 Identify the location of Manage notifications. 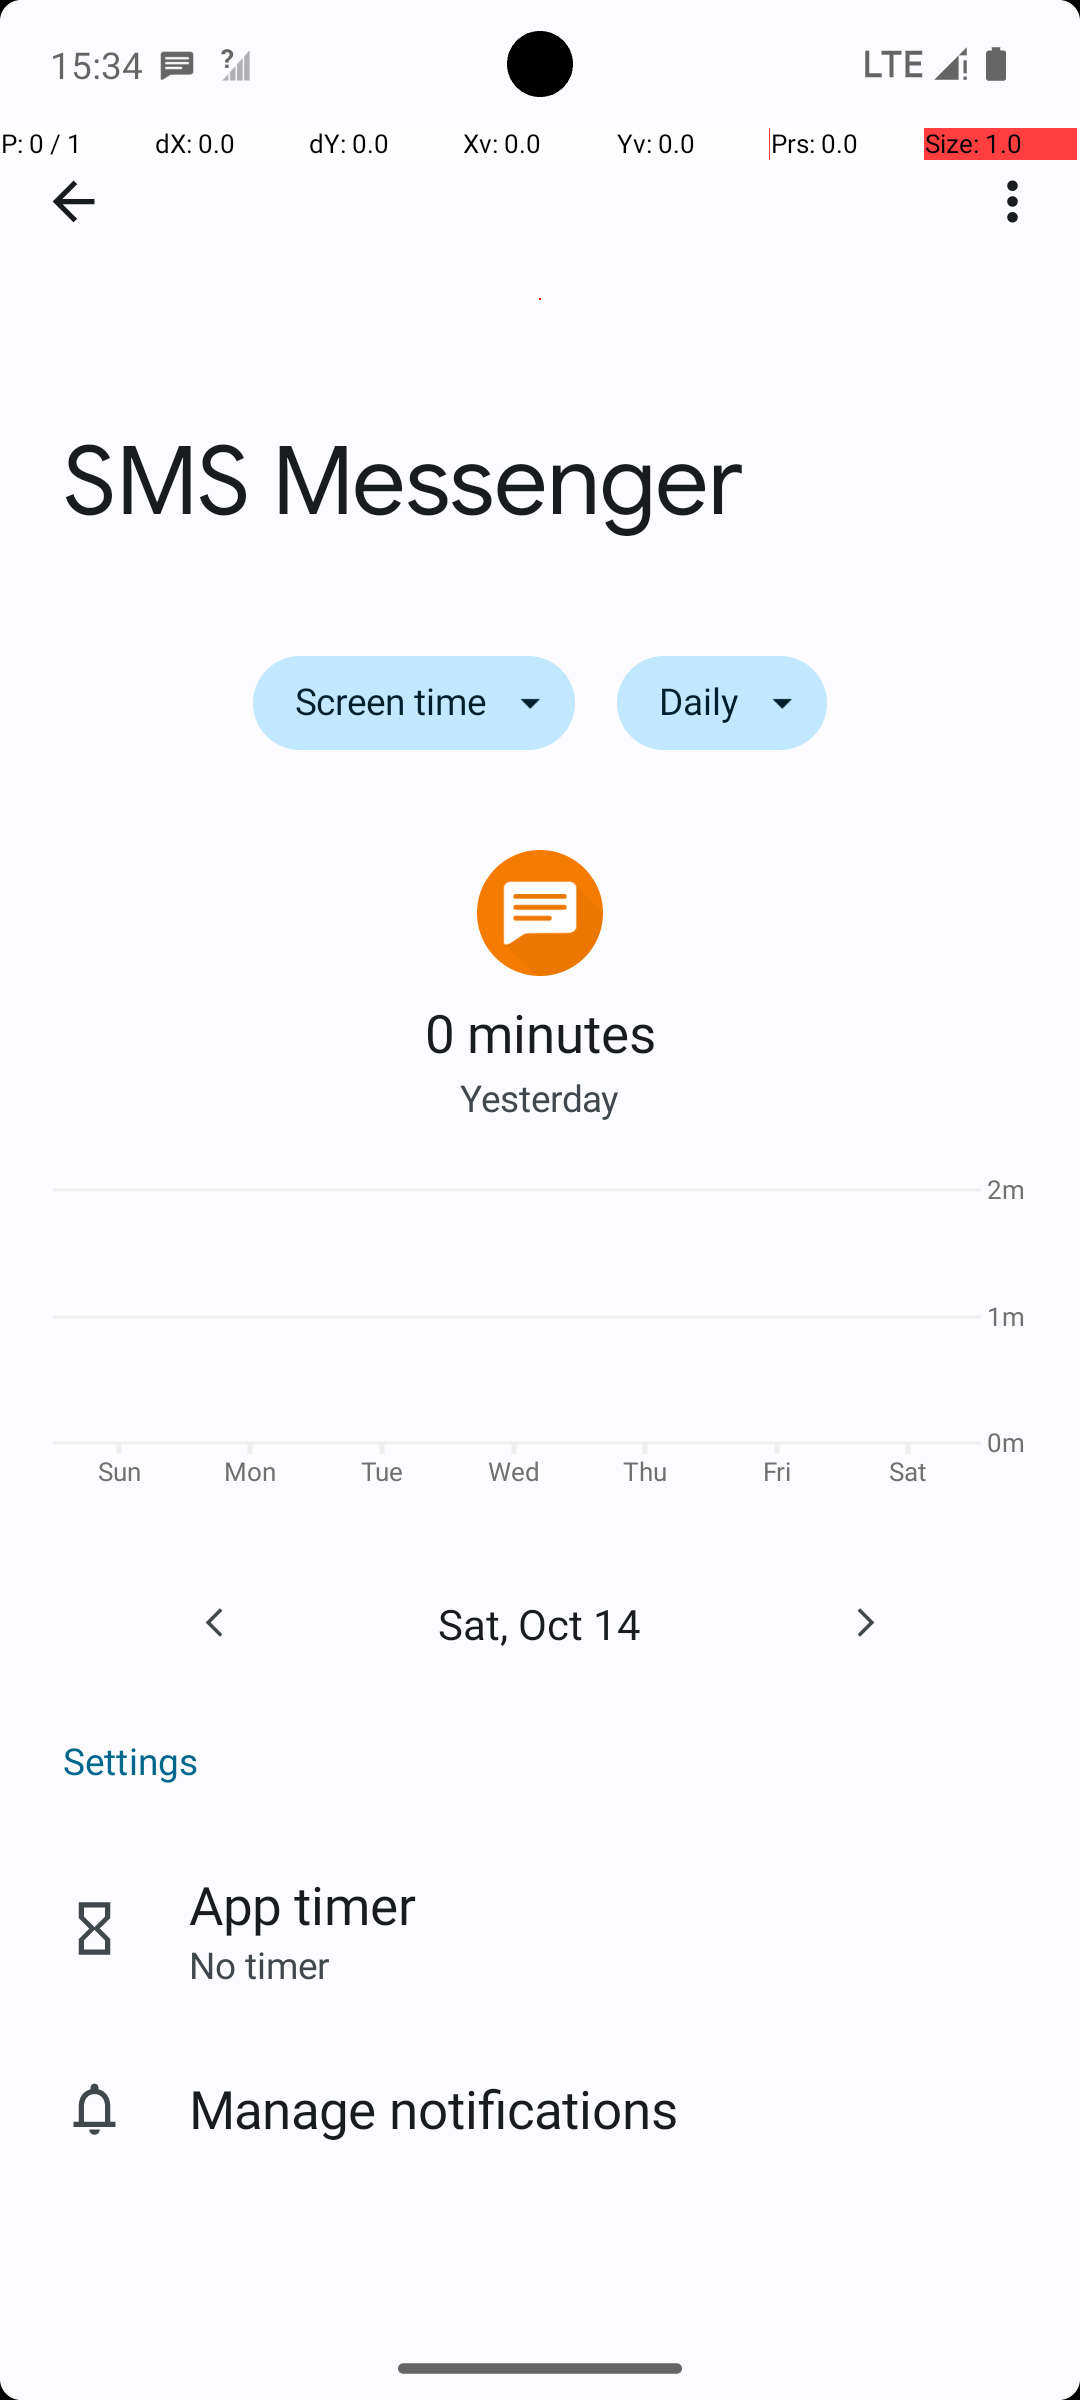
(434, 2108).